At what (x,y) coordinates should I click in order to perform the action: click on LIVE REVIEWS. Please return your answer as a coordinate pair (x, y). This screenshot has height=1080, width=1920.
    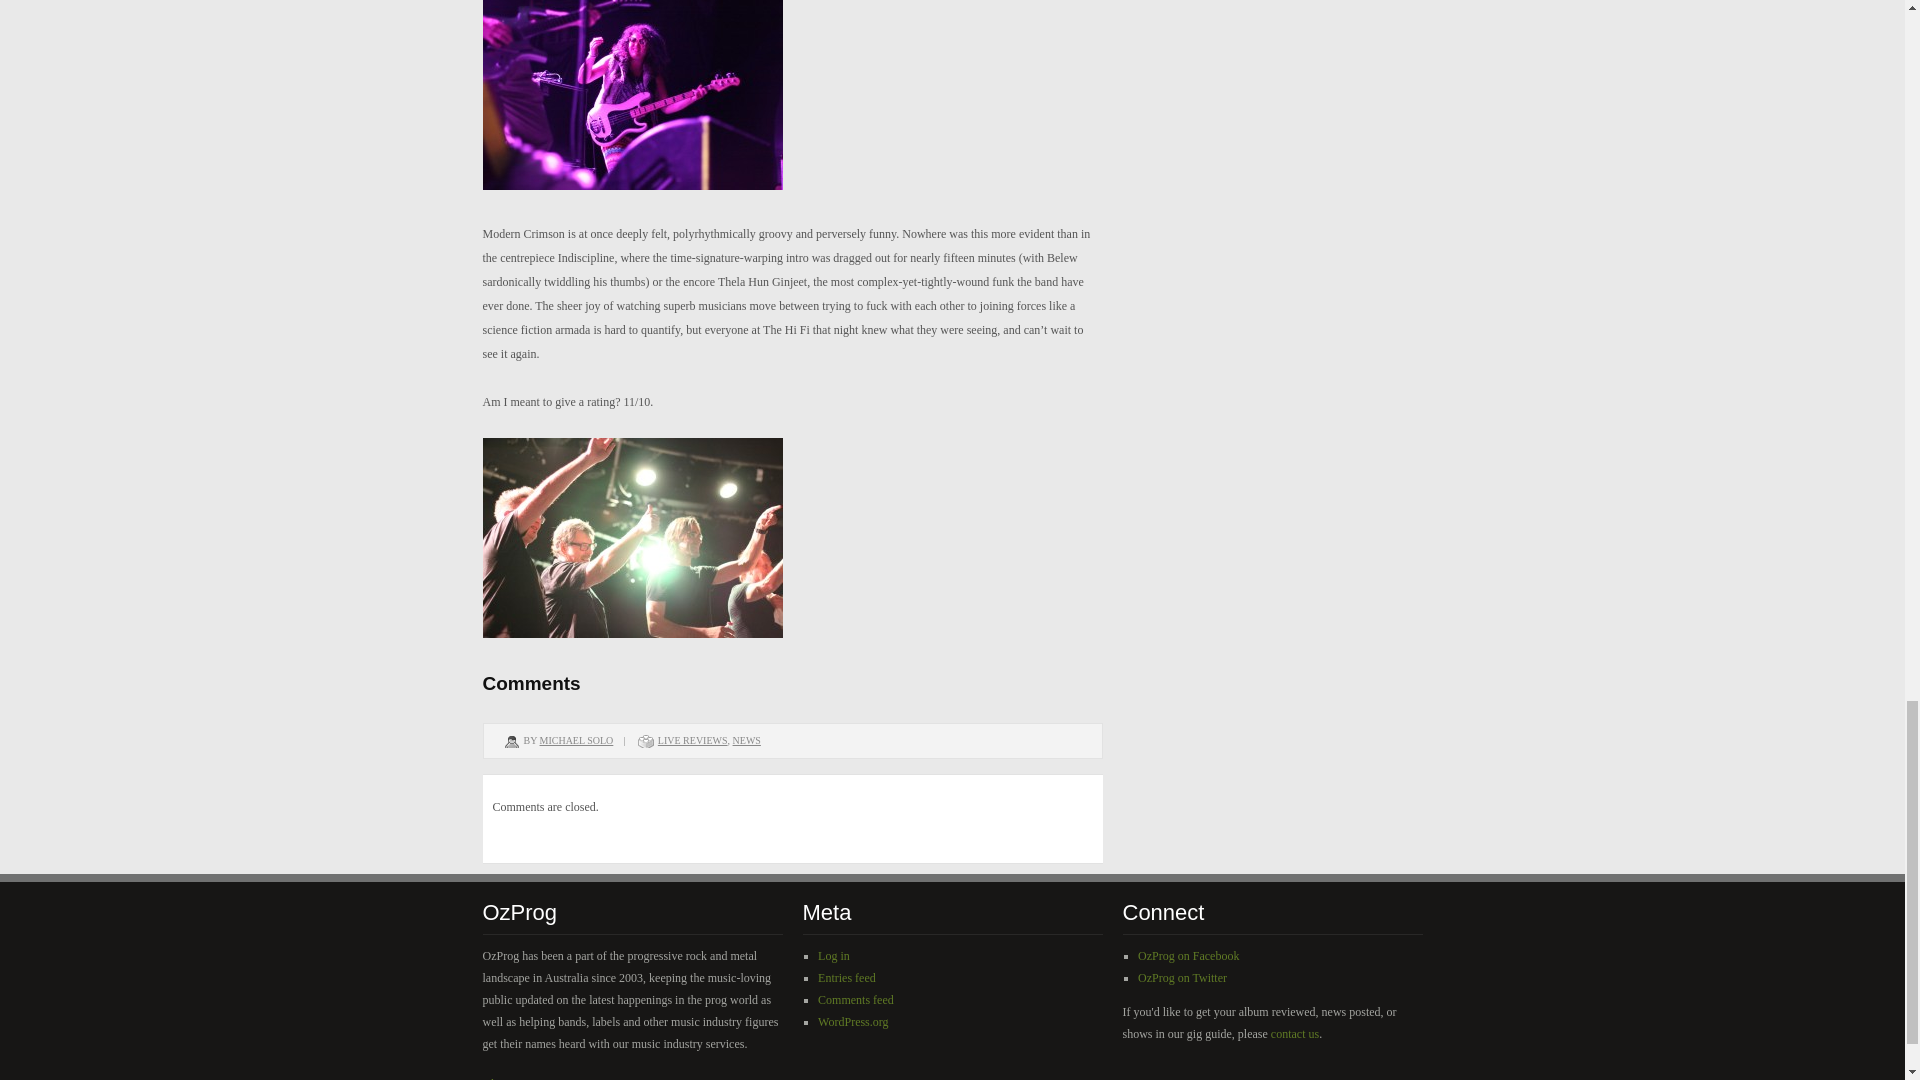
    Looking at the image, I should click on (692, 740).